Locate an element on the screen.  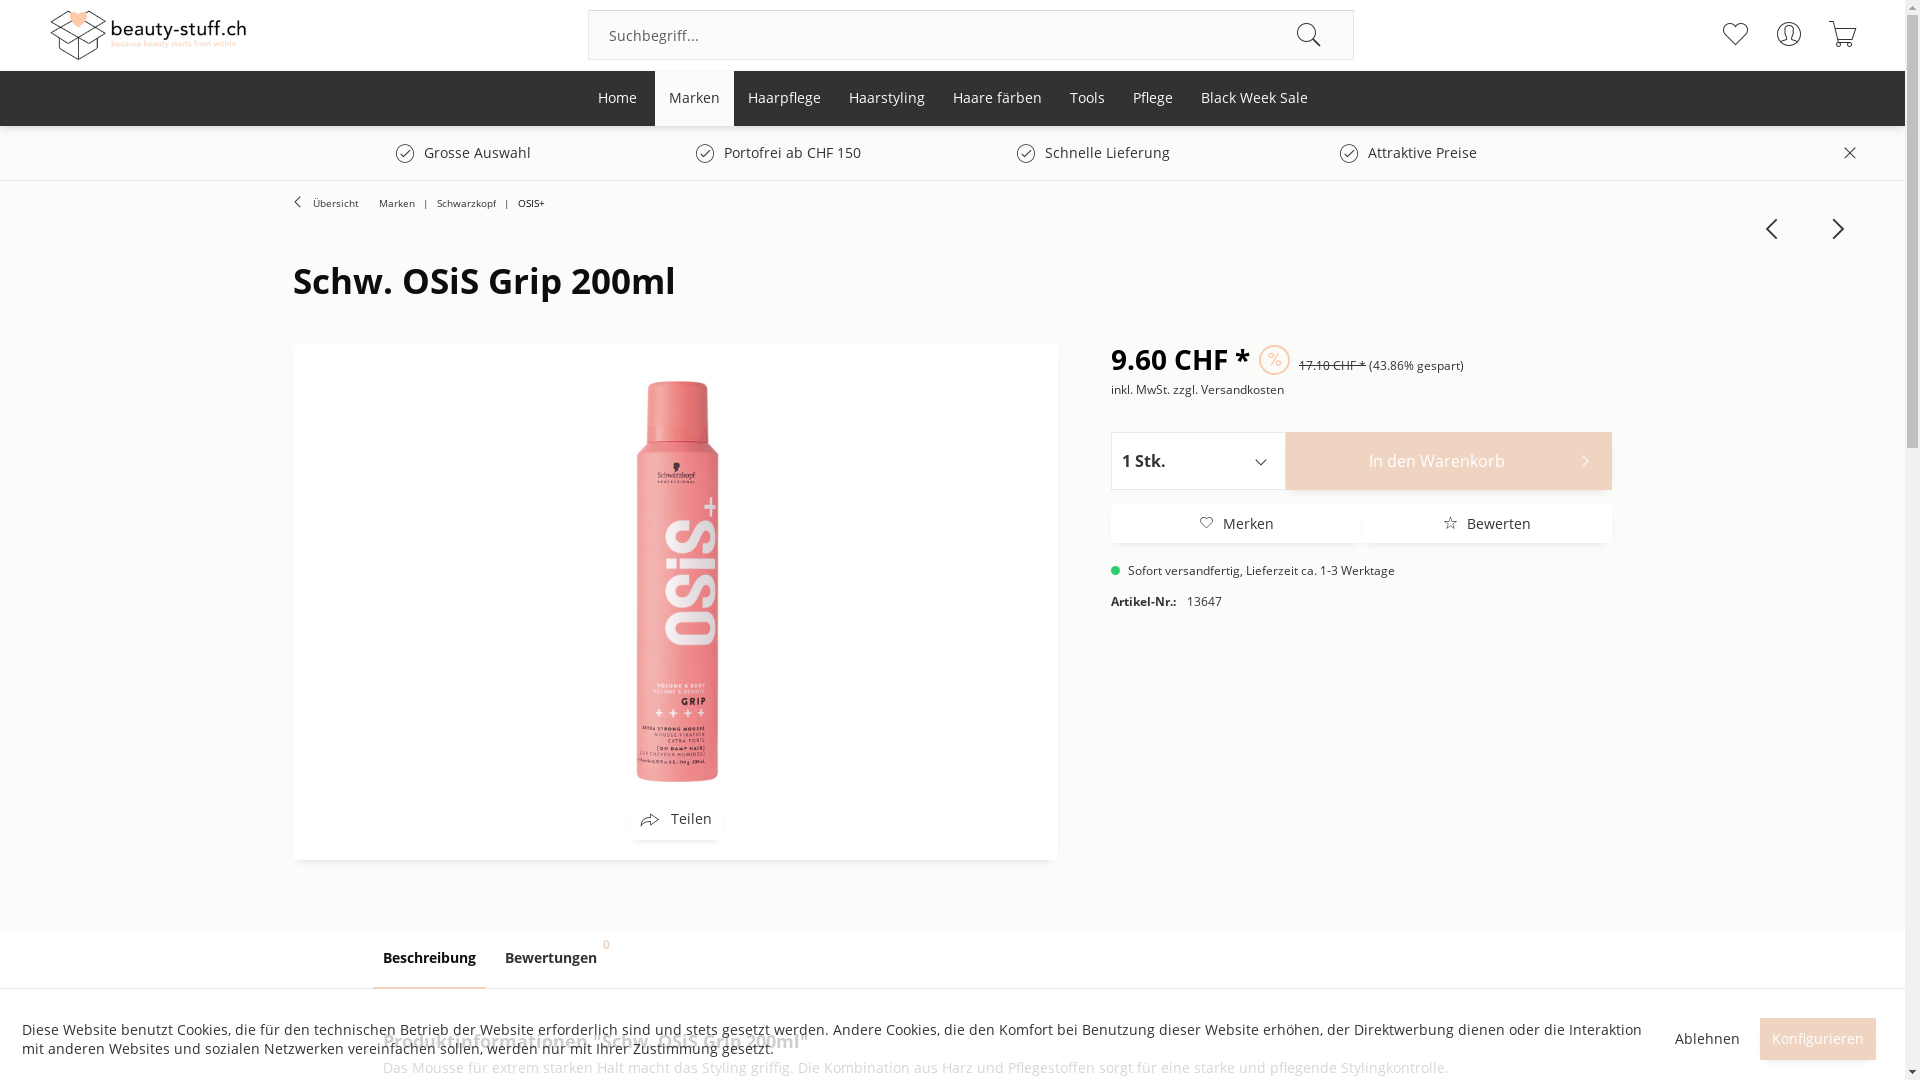
Schw. OSiS Sparkler 300ml is located at coordinates (1832, 228).